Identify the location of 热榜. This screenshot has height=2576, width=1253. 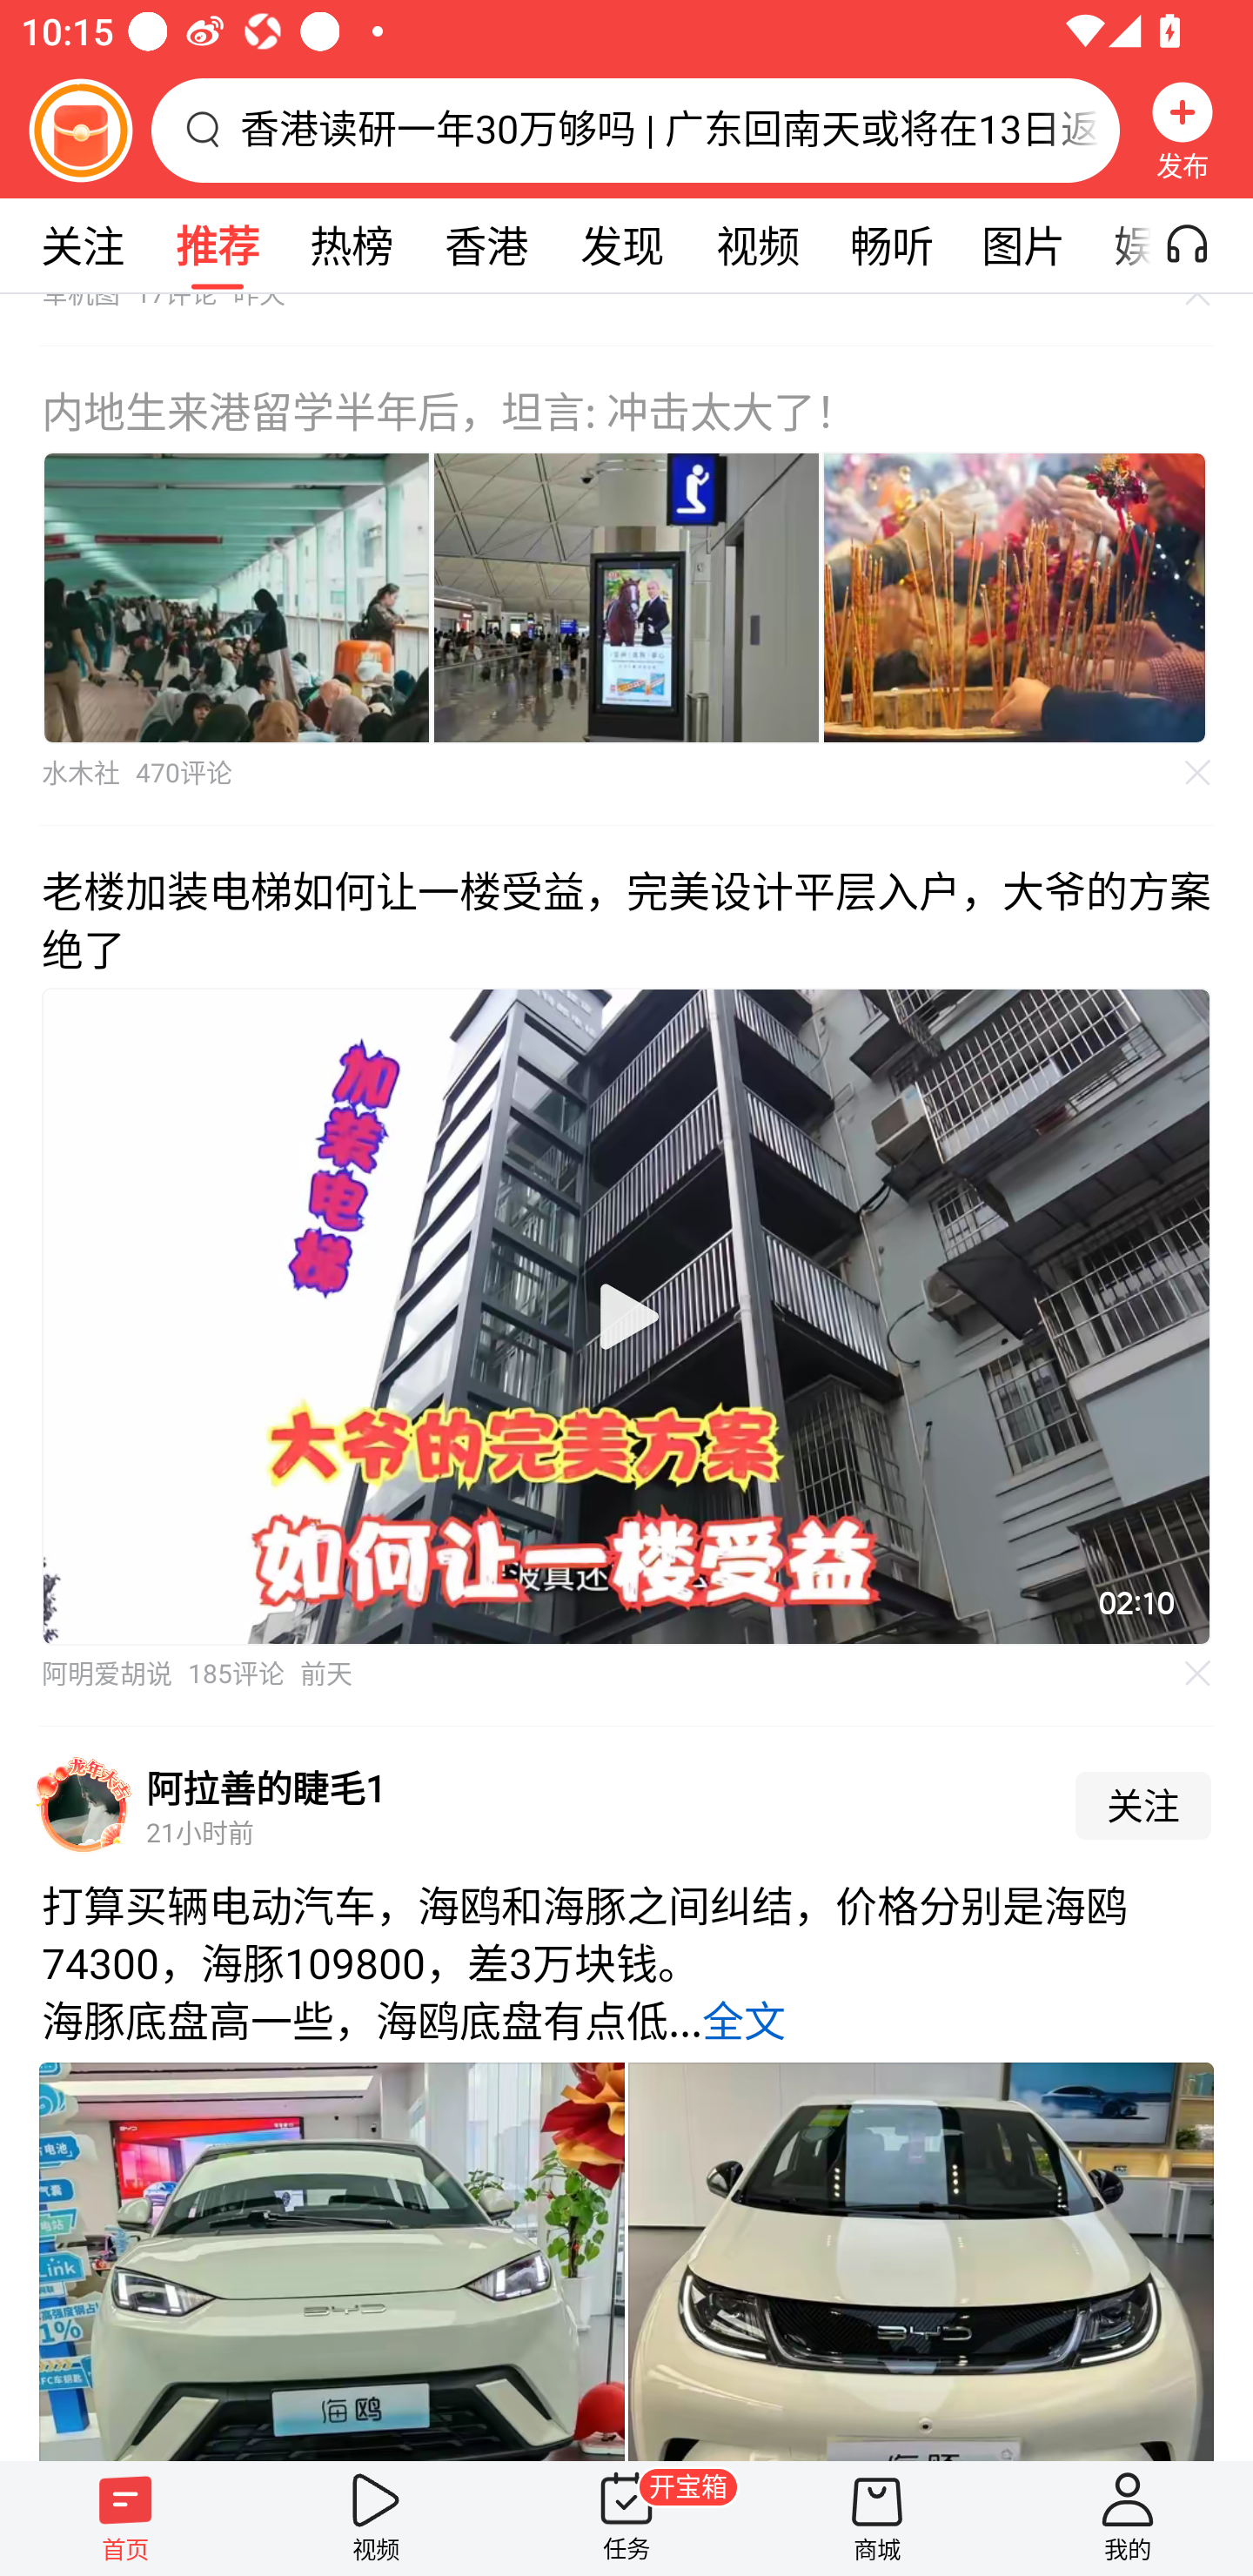
(351, 245).